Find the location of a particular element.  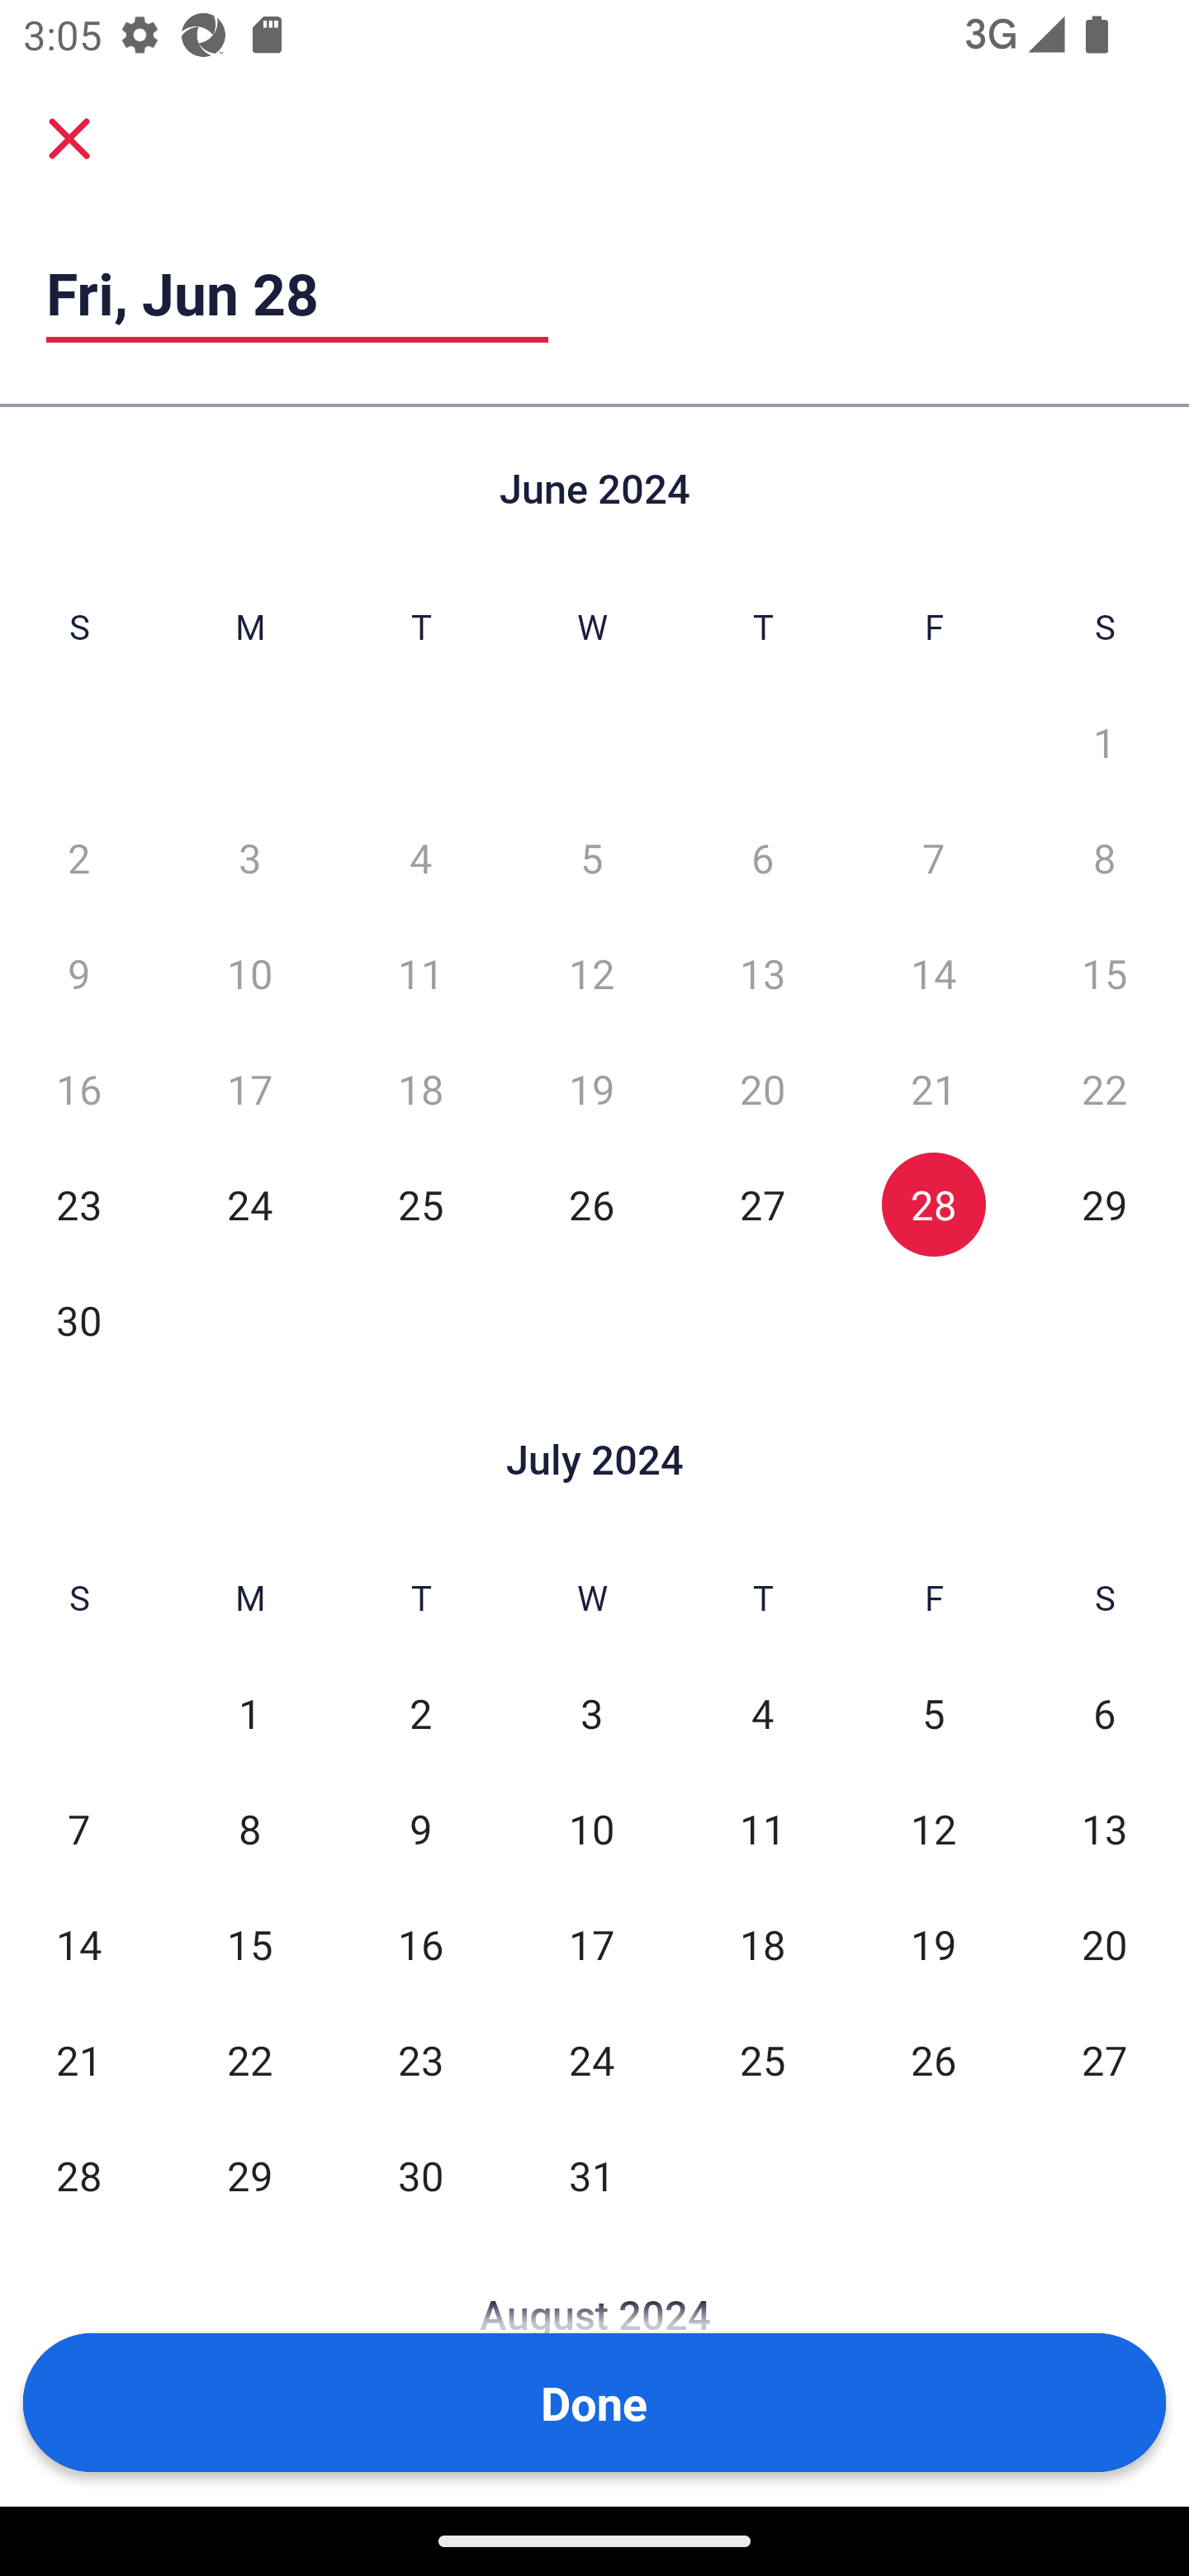

Done Button Done is located at coordinates (594, 2403).